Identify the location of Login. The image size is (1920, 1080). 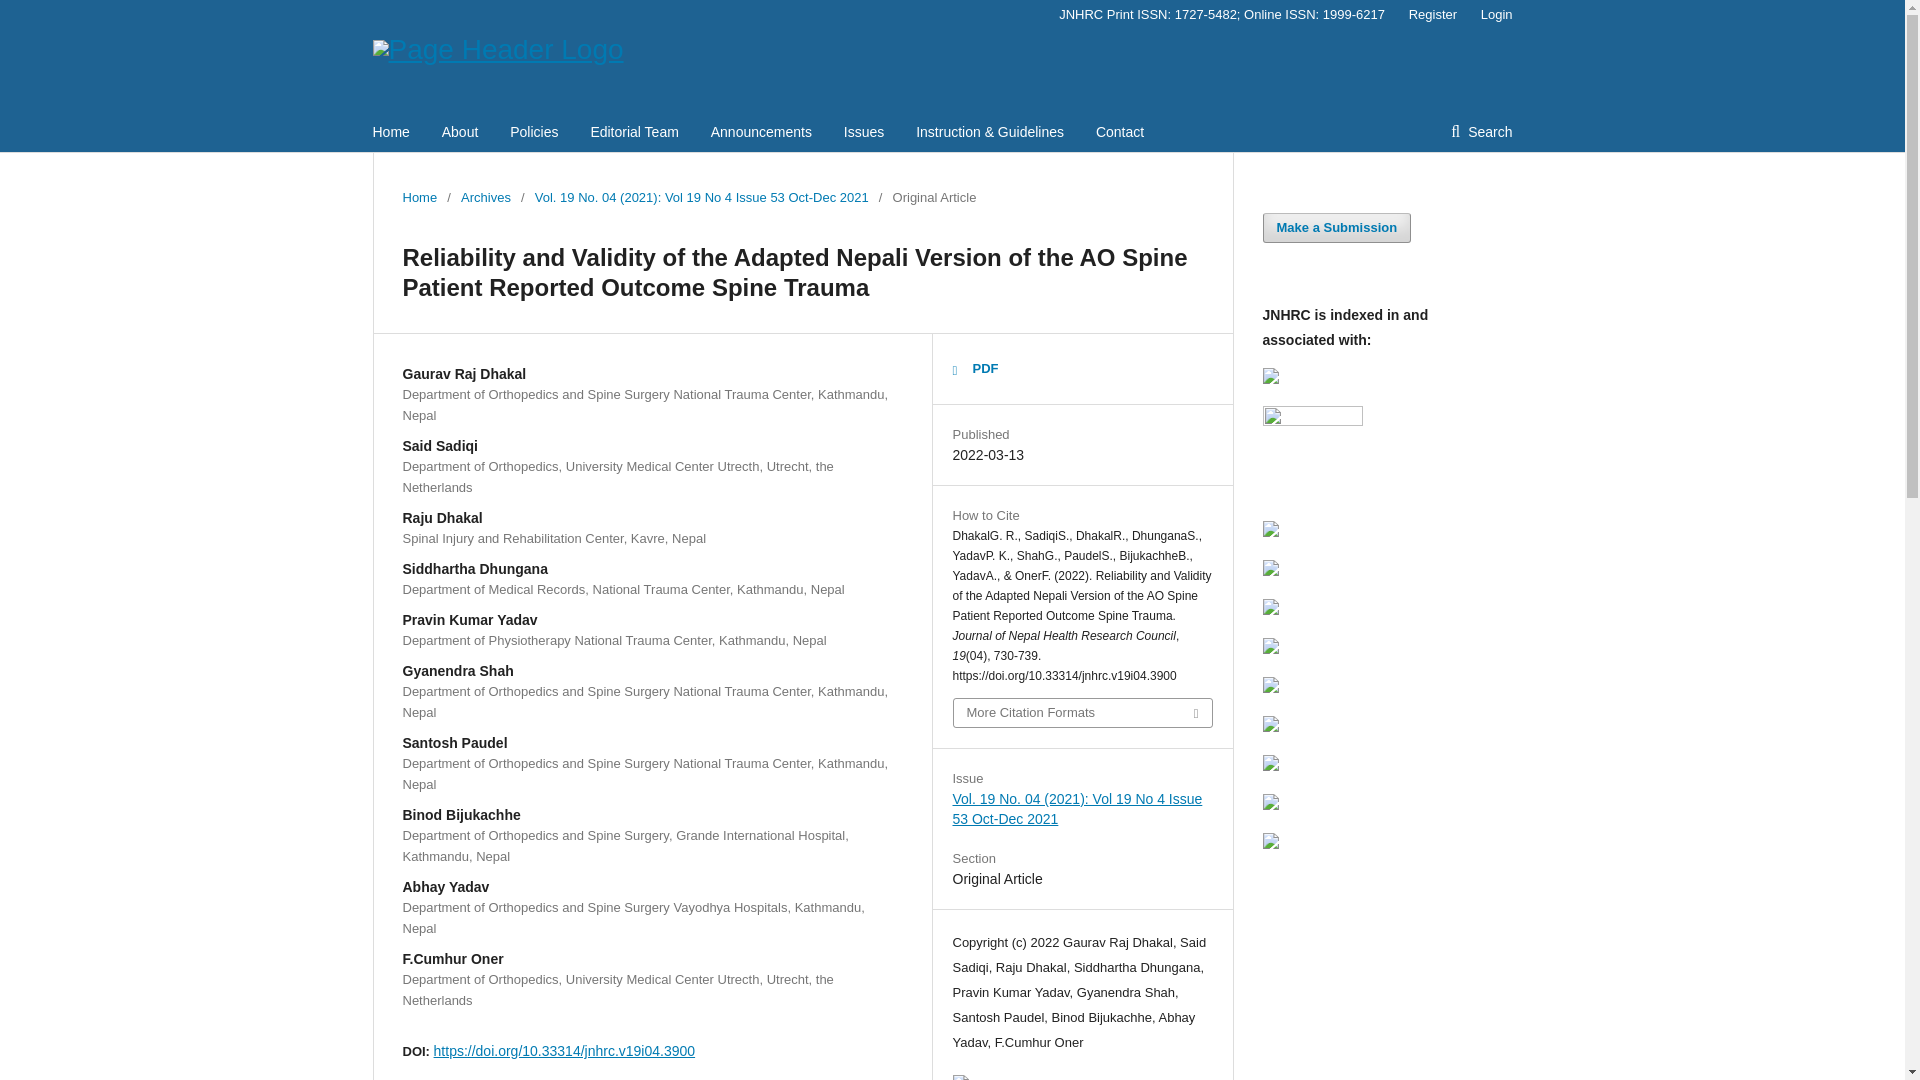
(1491, 15).